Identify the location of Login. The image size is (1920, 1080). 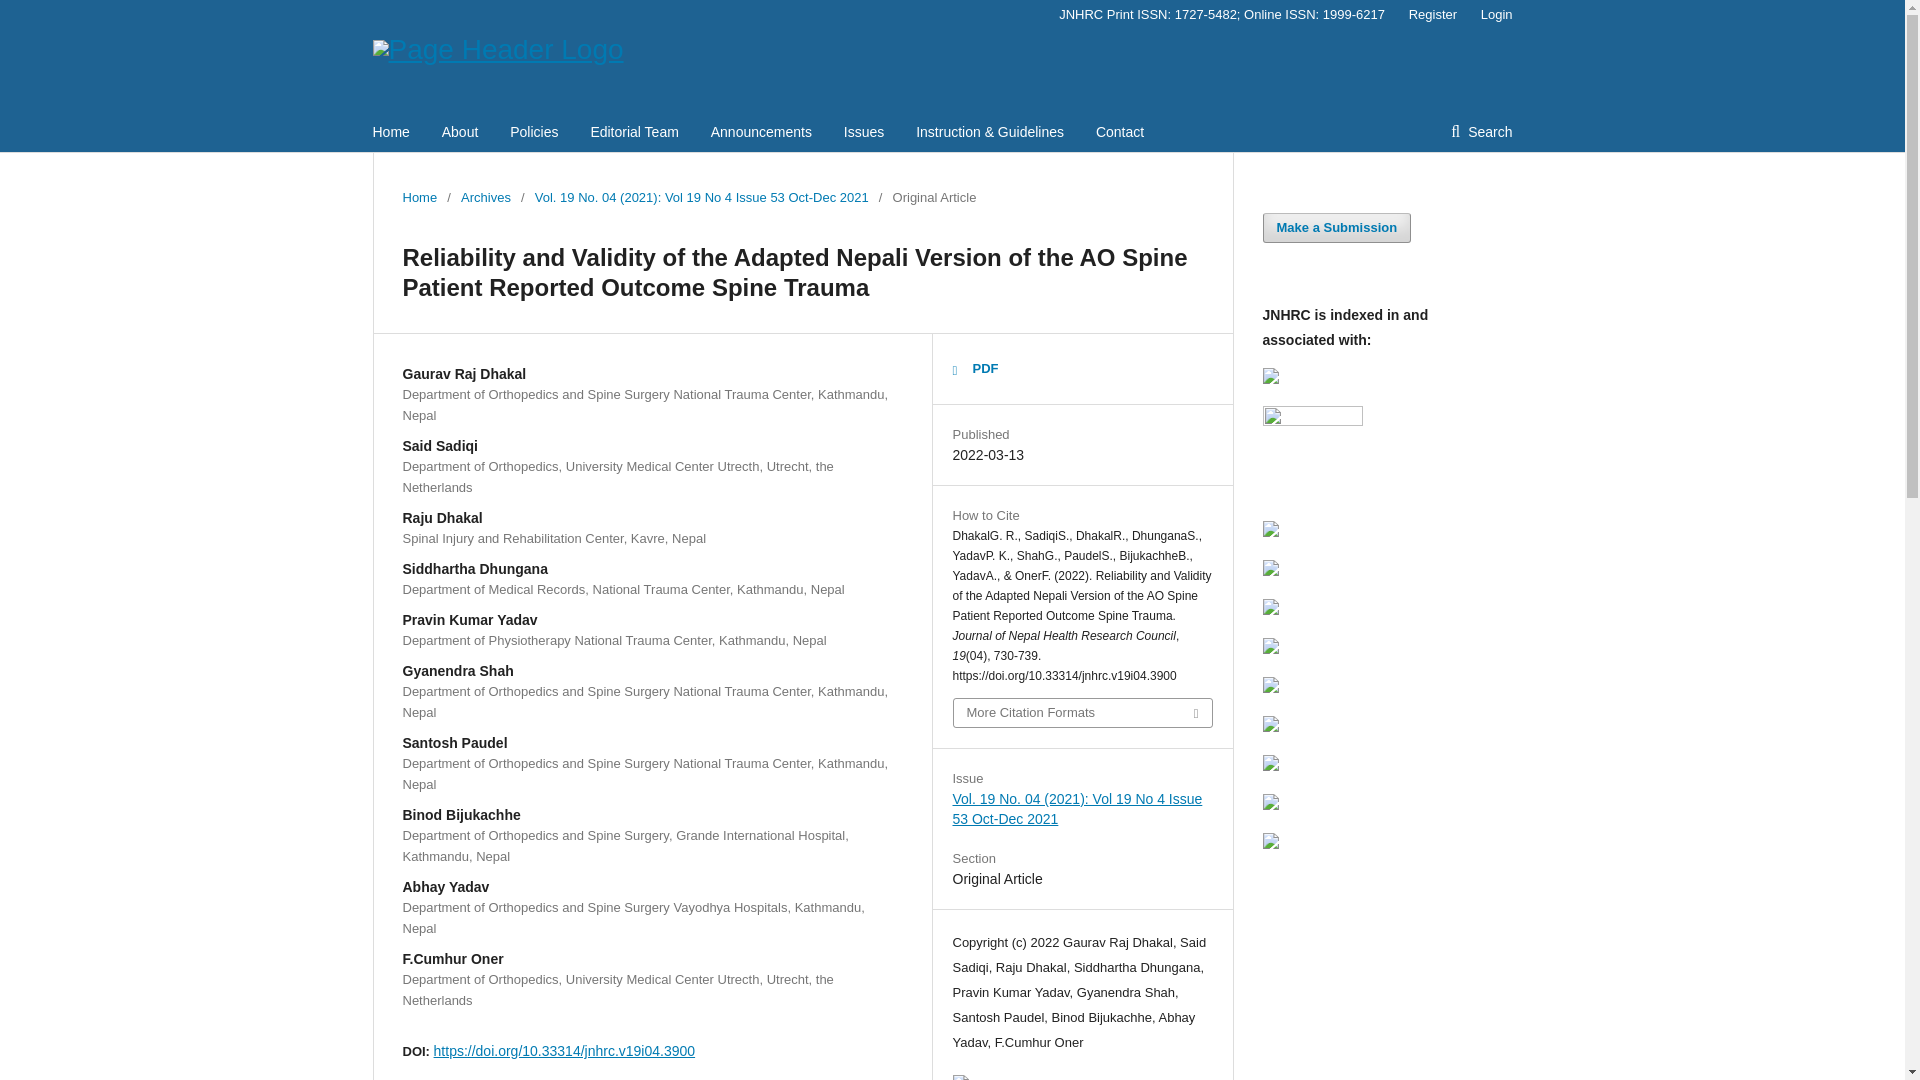
(1491, 15).